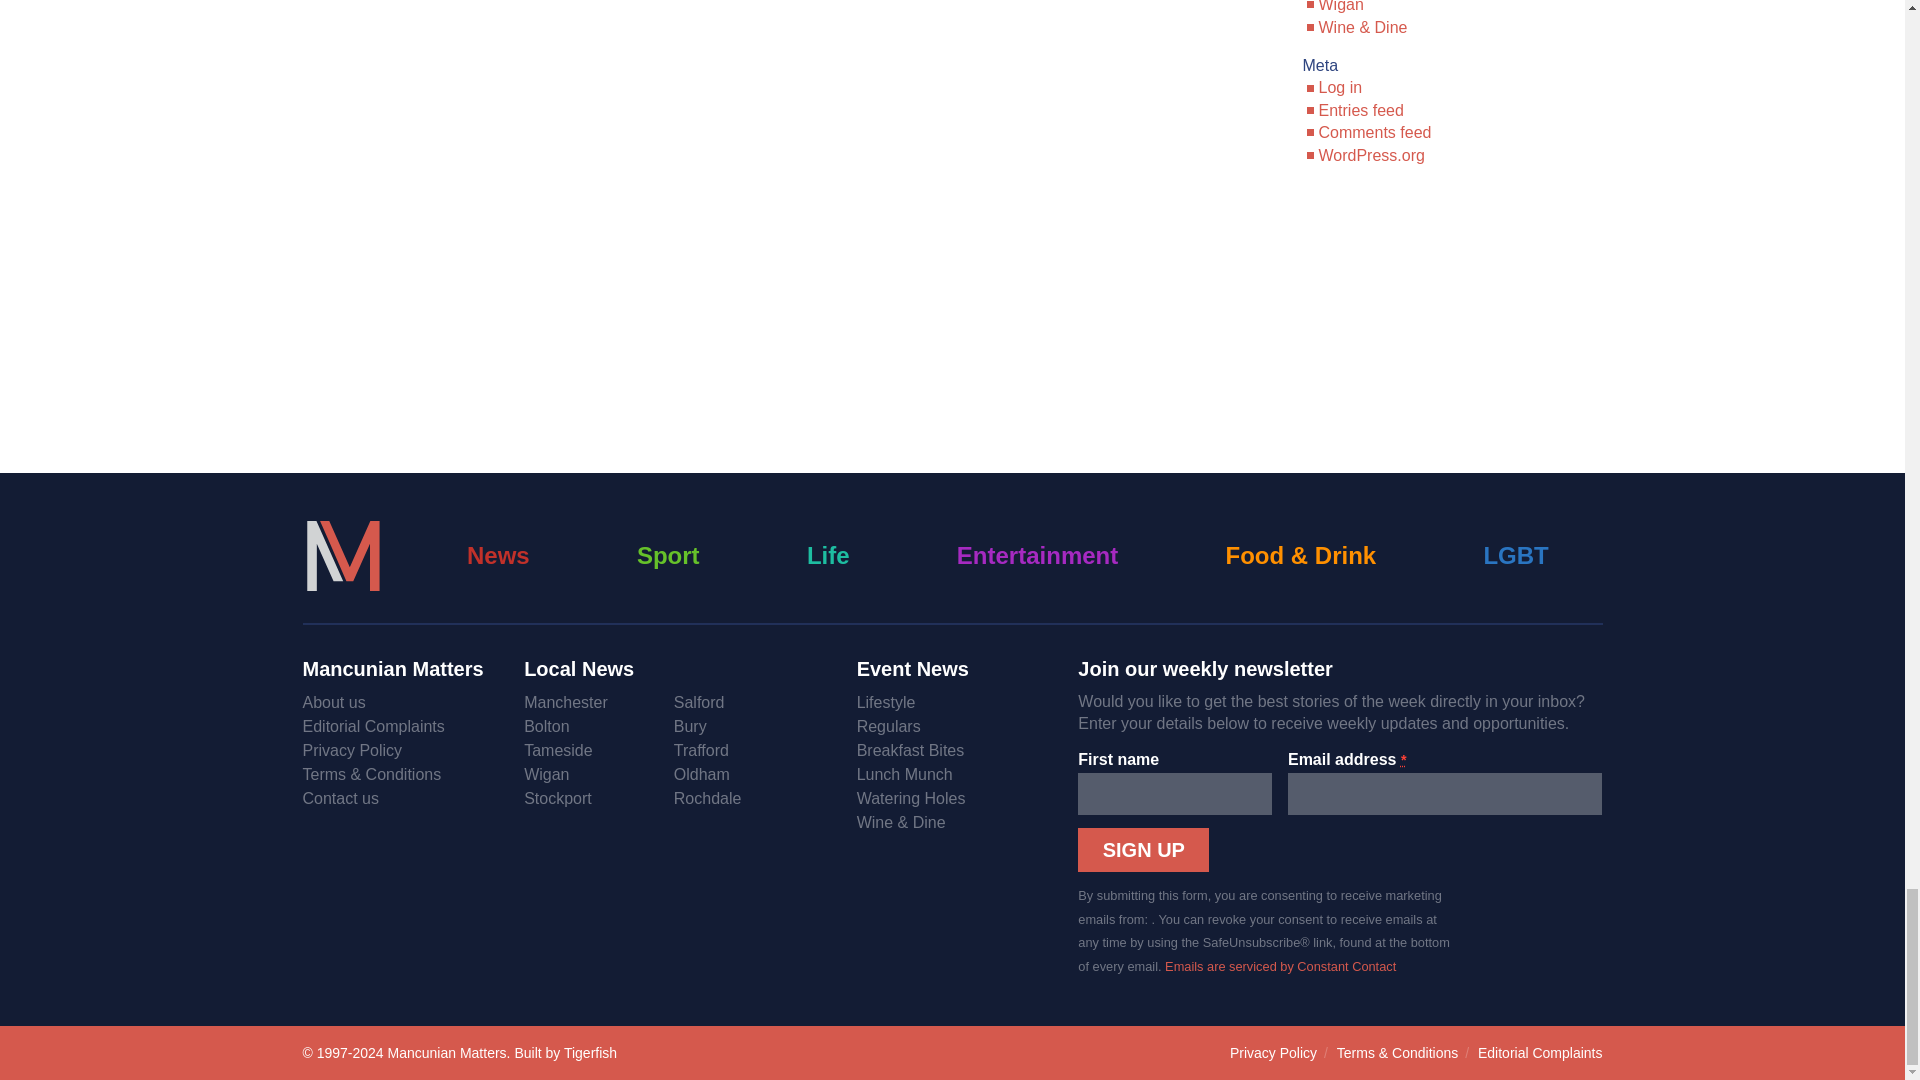  What do you see at coordinates (1143, 850) in the screenshot?
I see `Sign up` at bounding box center [1143, 850].